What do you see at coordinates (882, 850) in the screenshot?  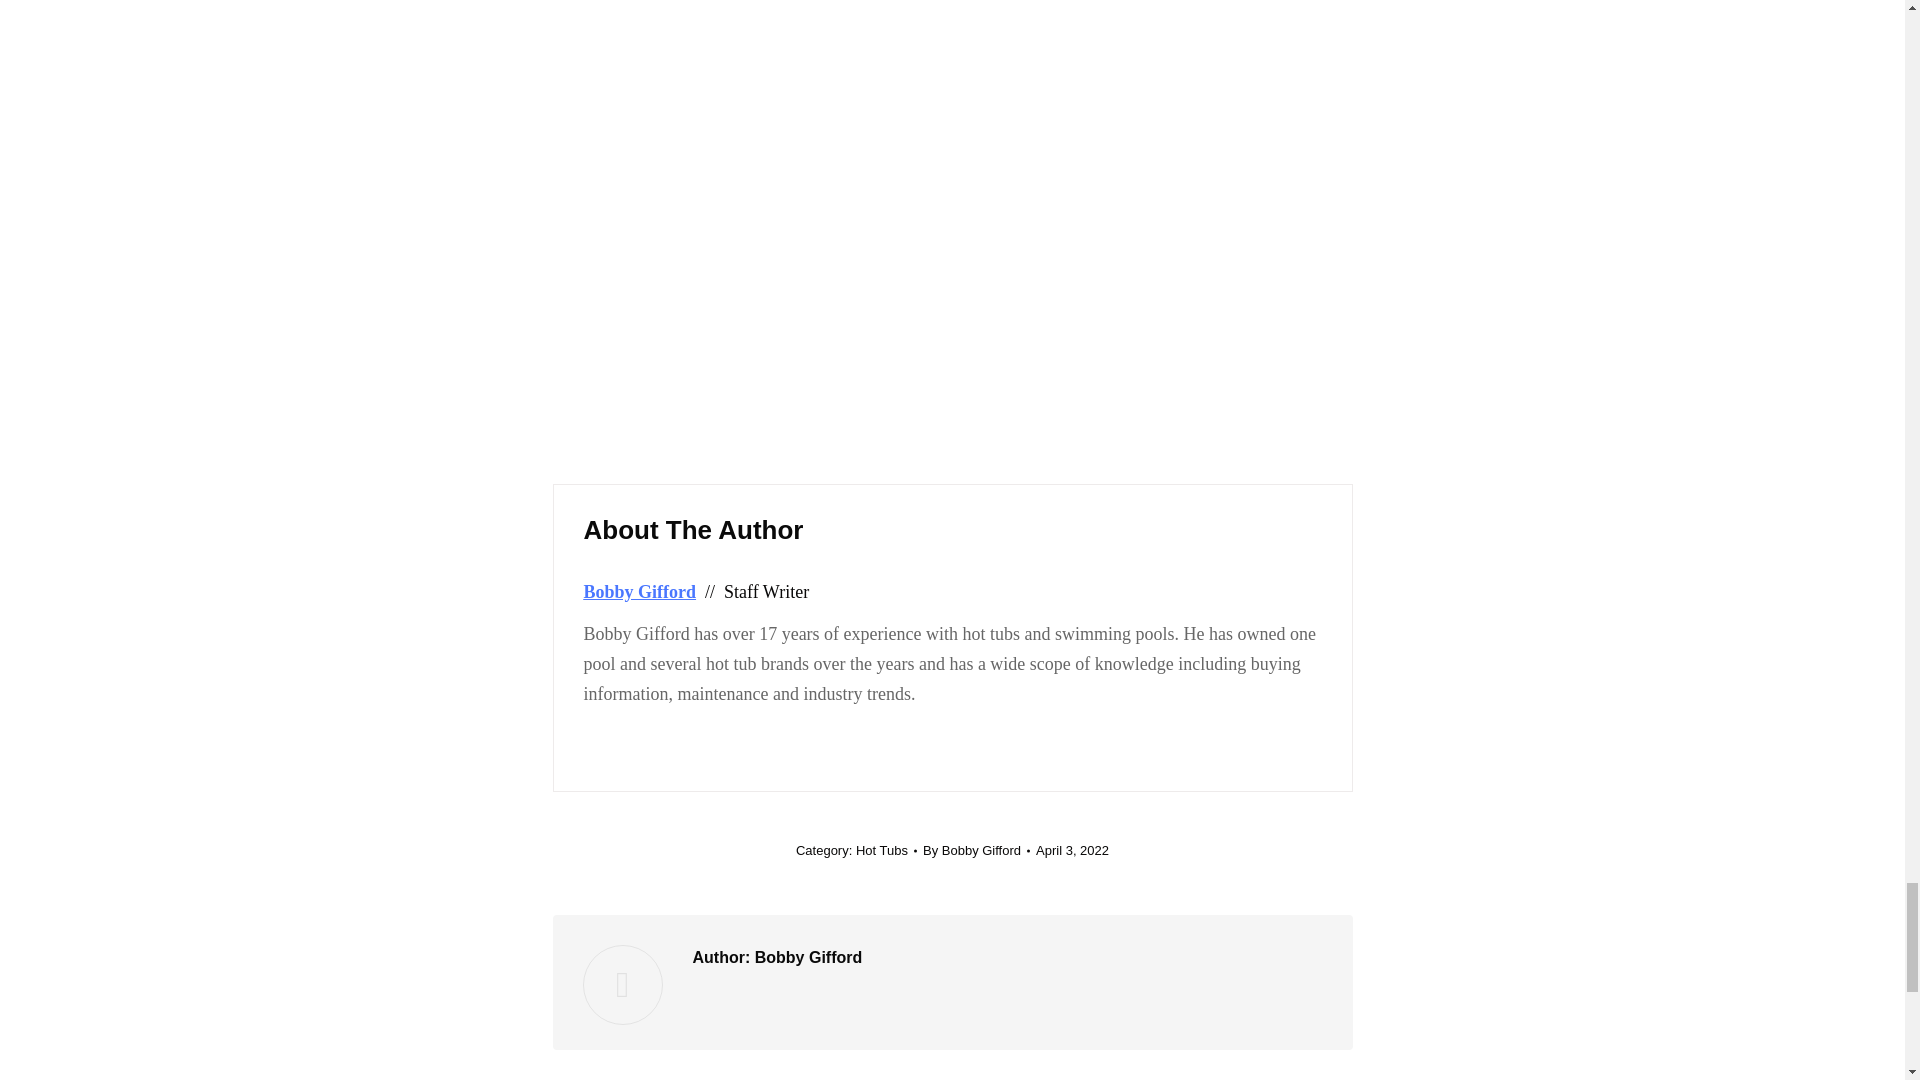 I see `Hot Tubs` at bounding box center [882, 850].